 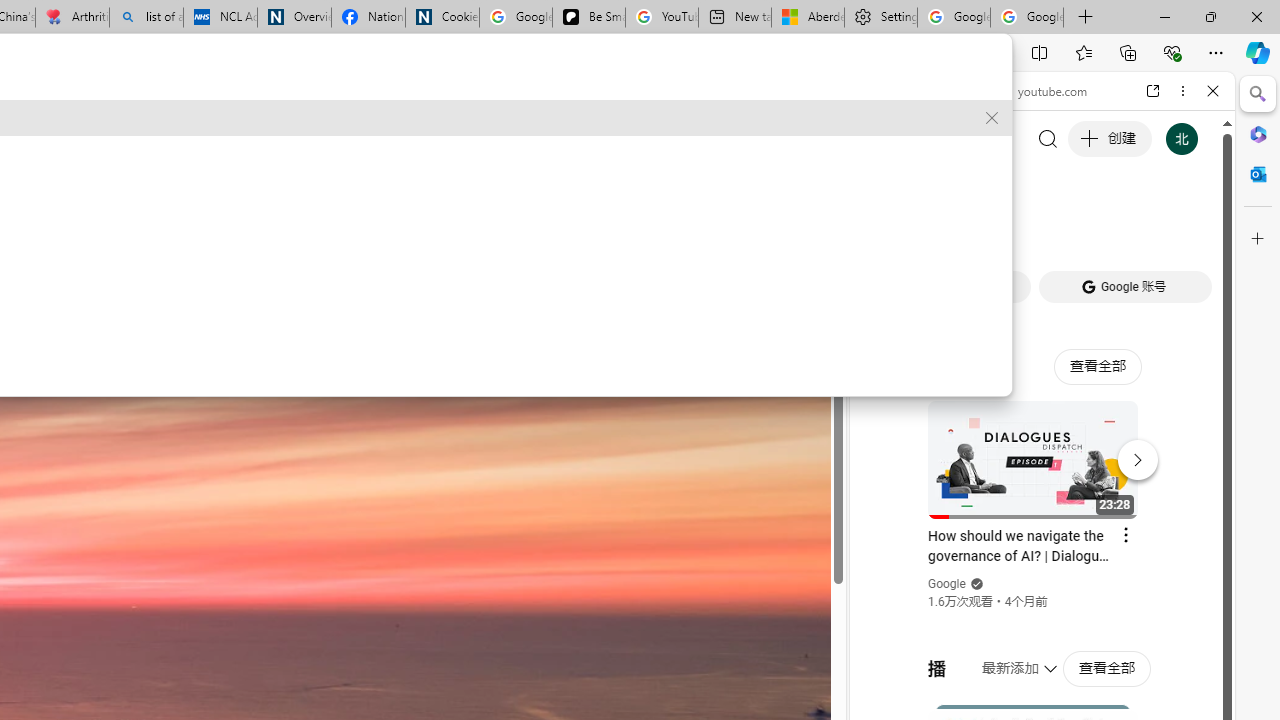 What do you see at coordinates (220, 18) in the screenshot?
I see `NCL Adult Asthma Inhaler Choice Guideline` at bounding box center [220, 18].